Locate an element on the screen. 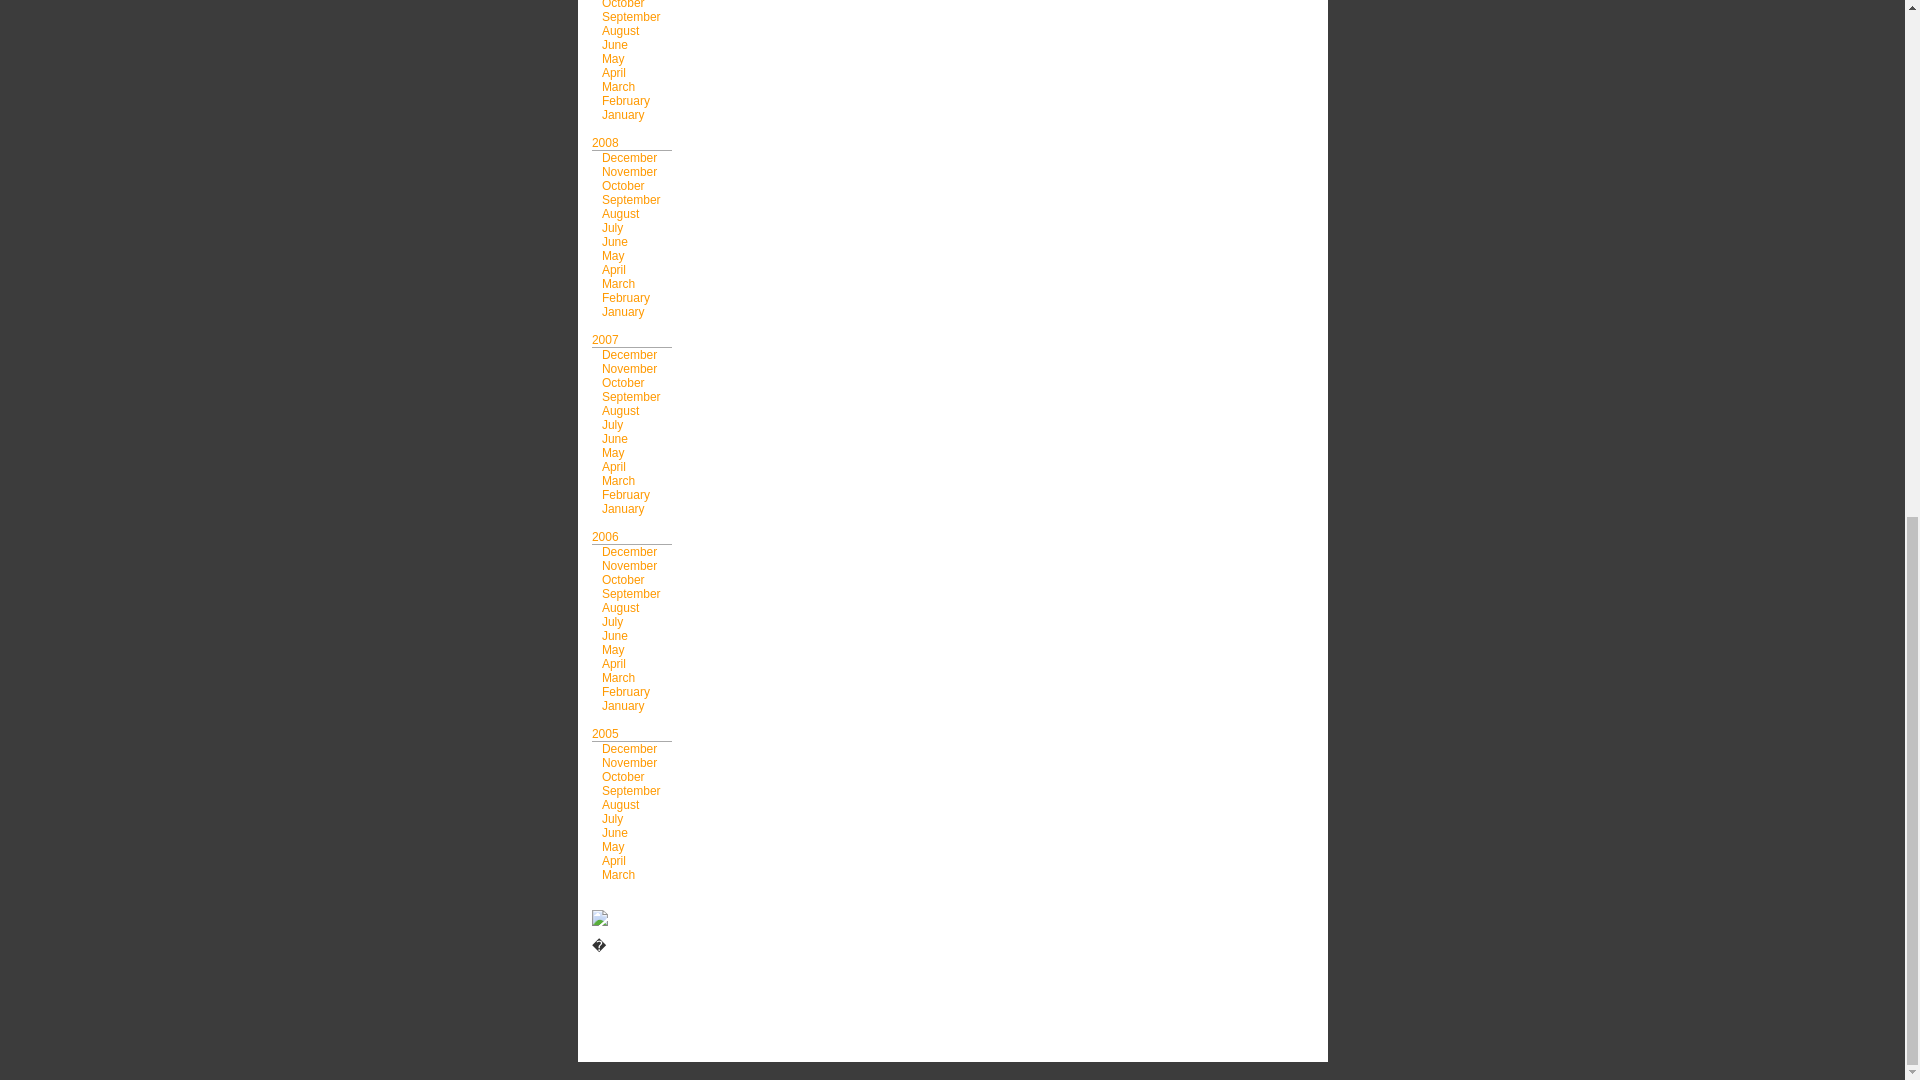 The height and width of the screenshot is (1080, 1920). April is located at coordinates (614, 72).